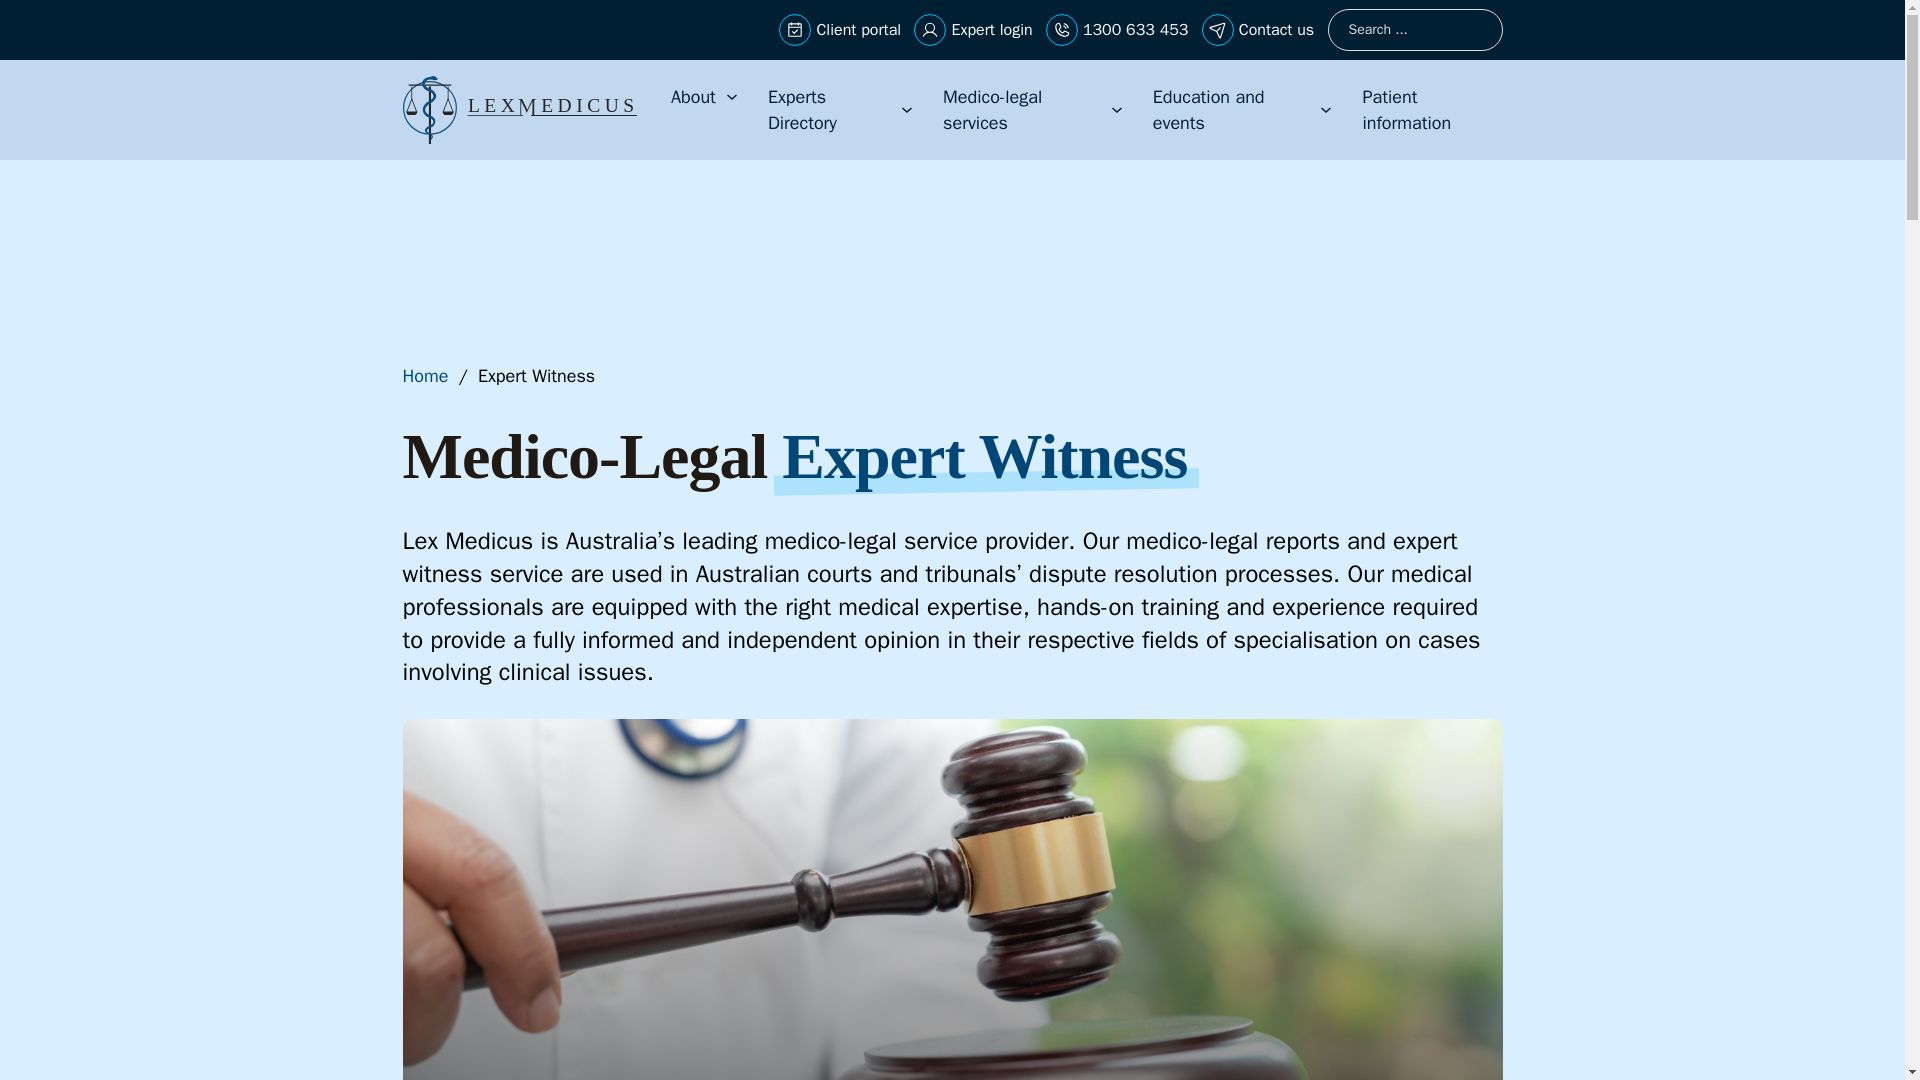 Image resolution: width=1920 pixels, height=1080 pixels. Describe the element at coordinates (1276, 30) in the screenshot. I see `Contact us` at that location.